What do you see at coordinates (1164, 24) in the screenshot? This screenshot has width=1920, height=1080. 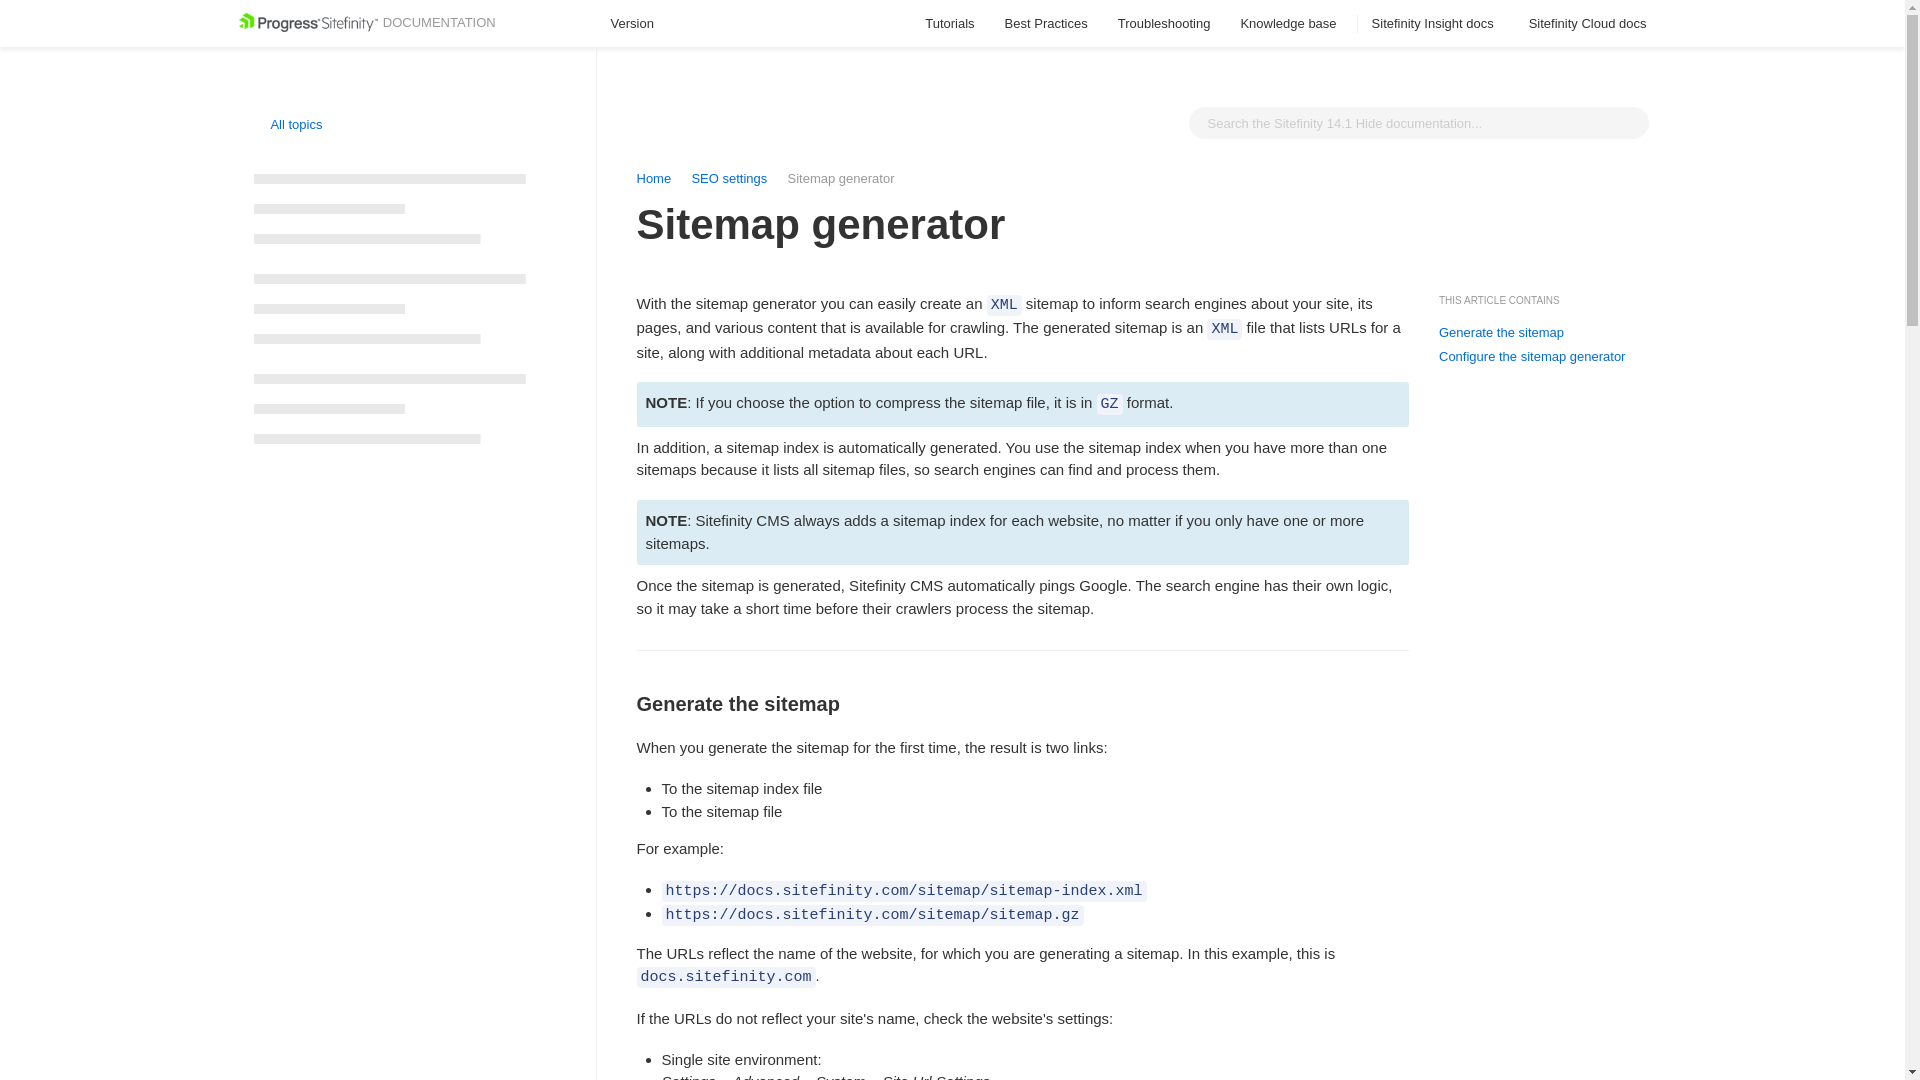 I see `Troubleshooting` at bounding box center [1164, 24].